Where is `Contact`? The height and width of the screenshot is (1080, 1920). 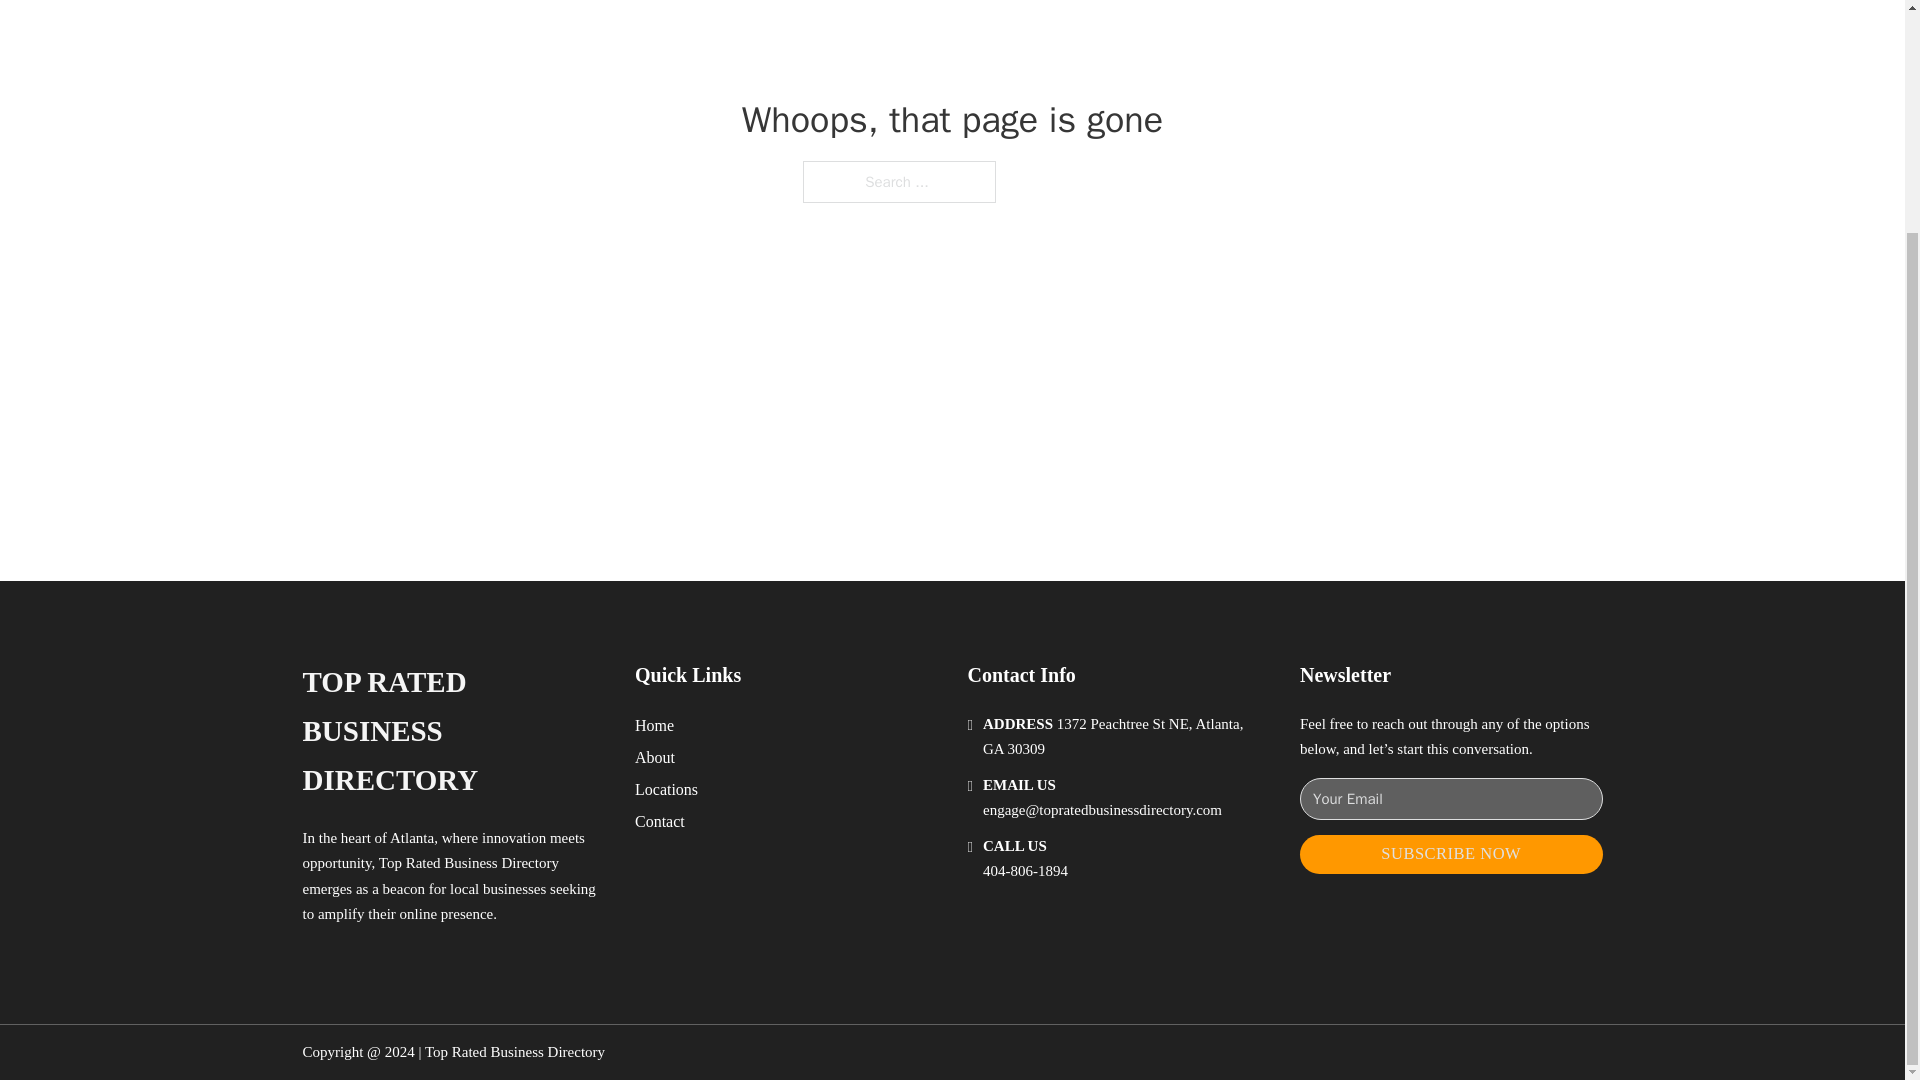 Contact is located at coordinates (660, 820).